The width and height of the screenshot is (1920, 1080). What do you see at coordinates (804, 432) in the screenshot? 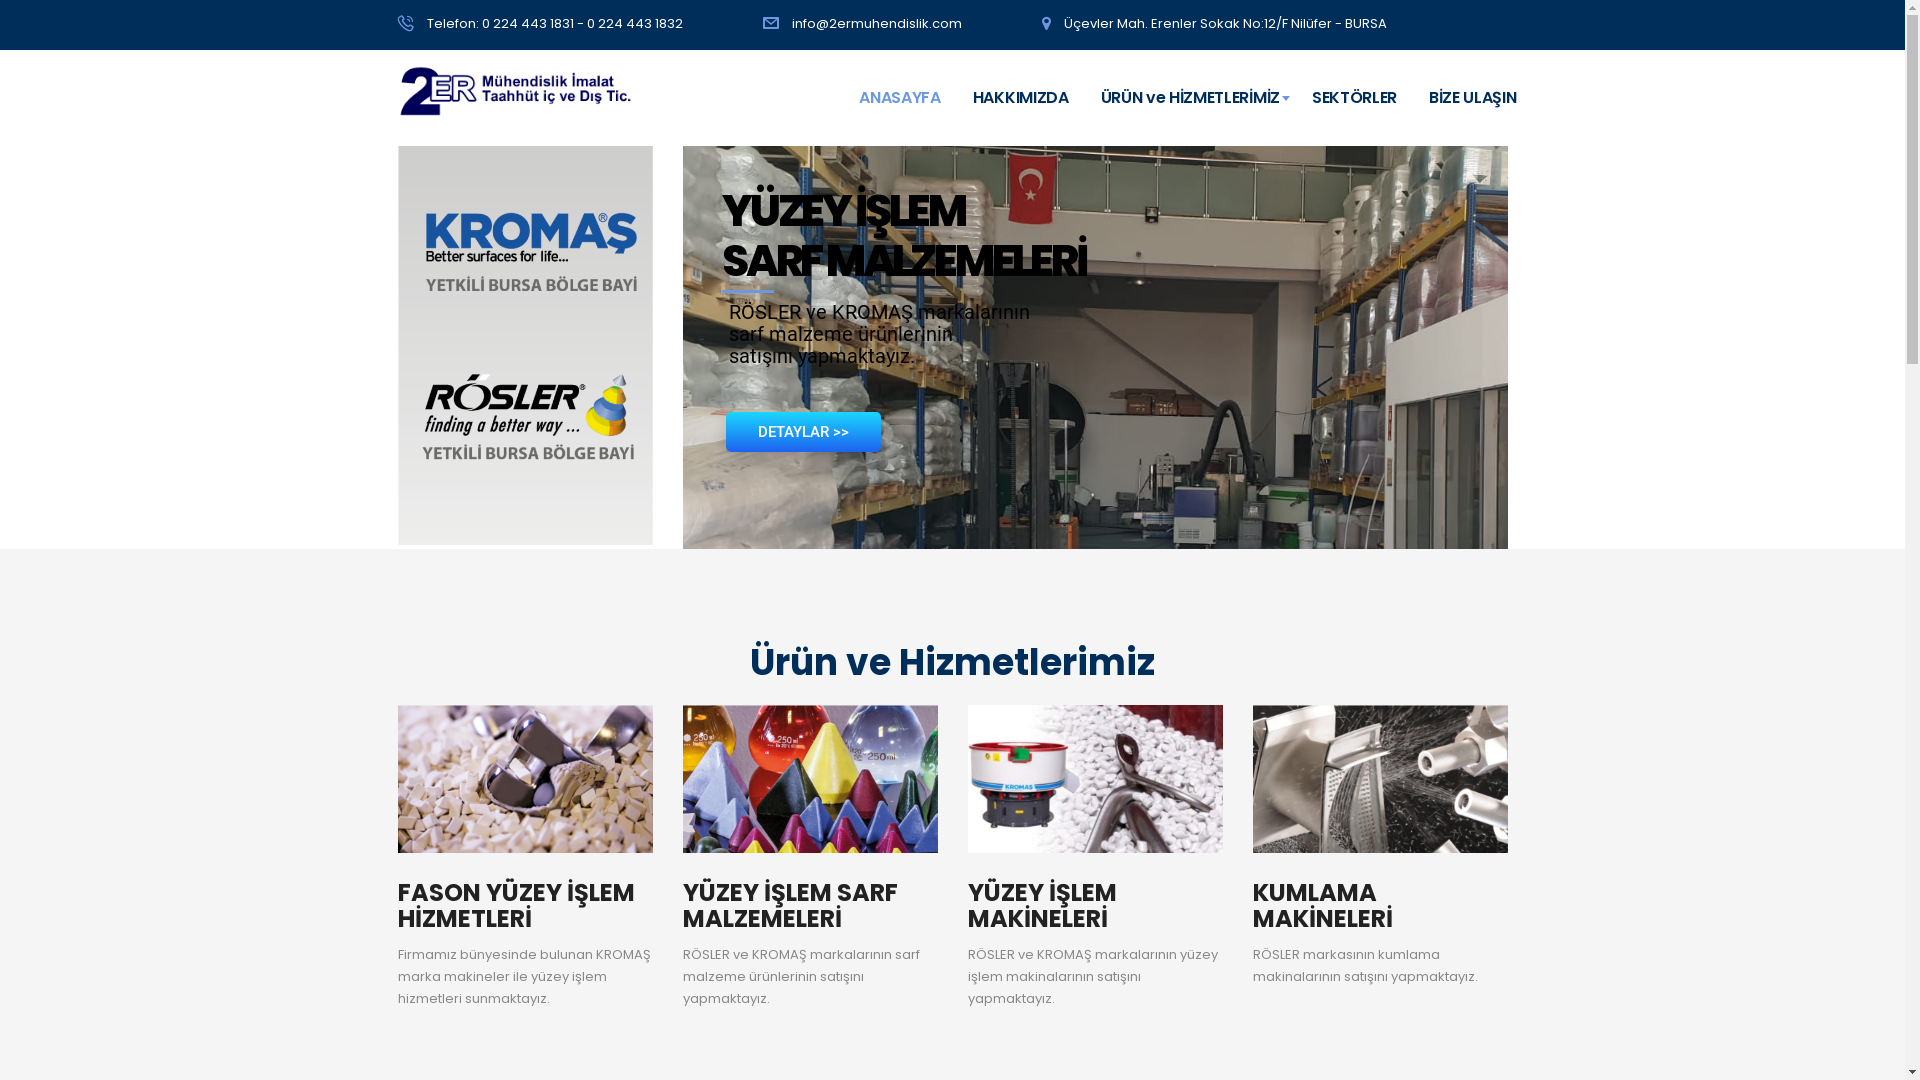
I see `DETAYLAR >>` at bounding box center [804, 432].